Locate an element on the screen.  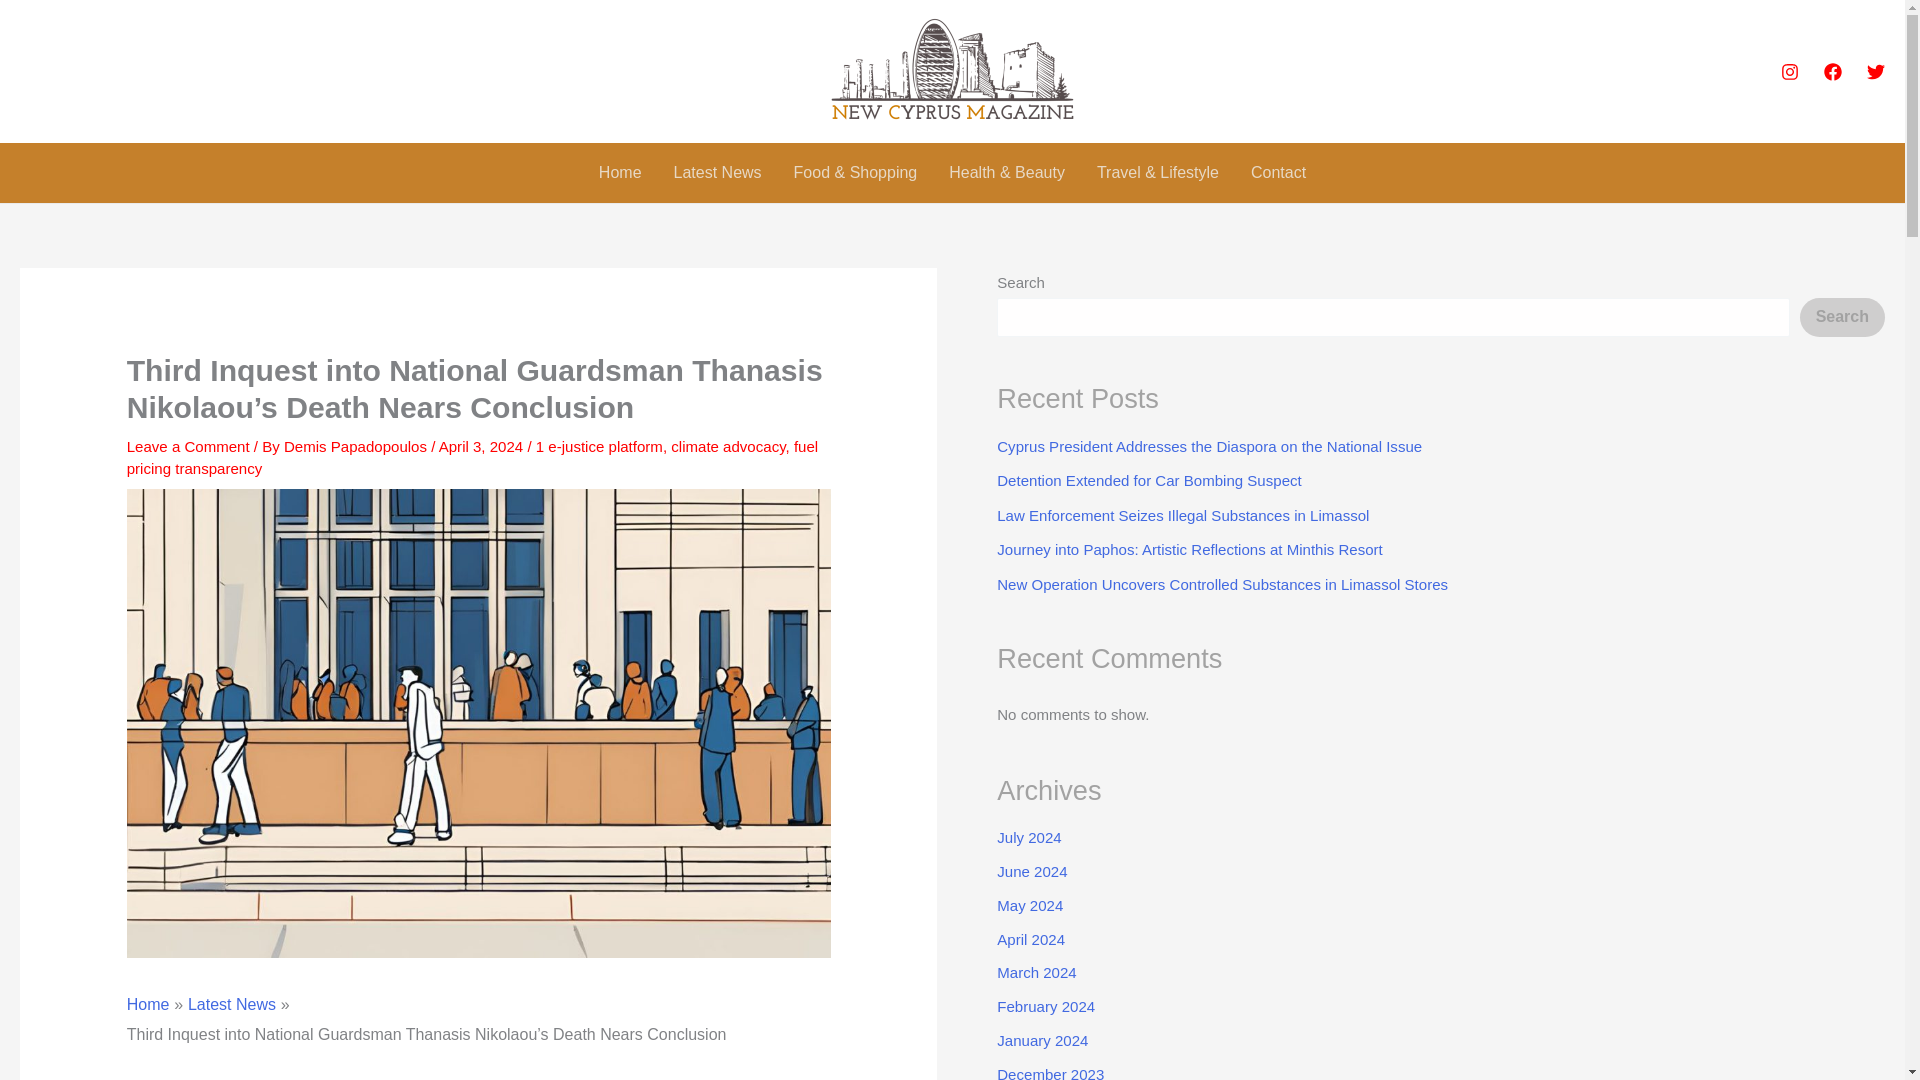
1 e-justice platform is located at coordinates (598, 446).